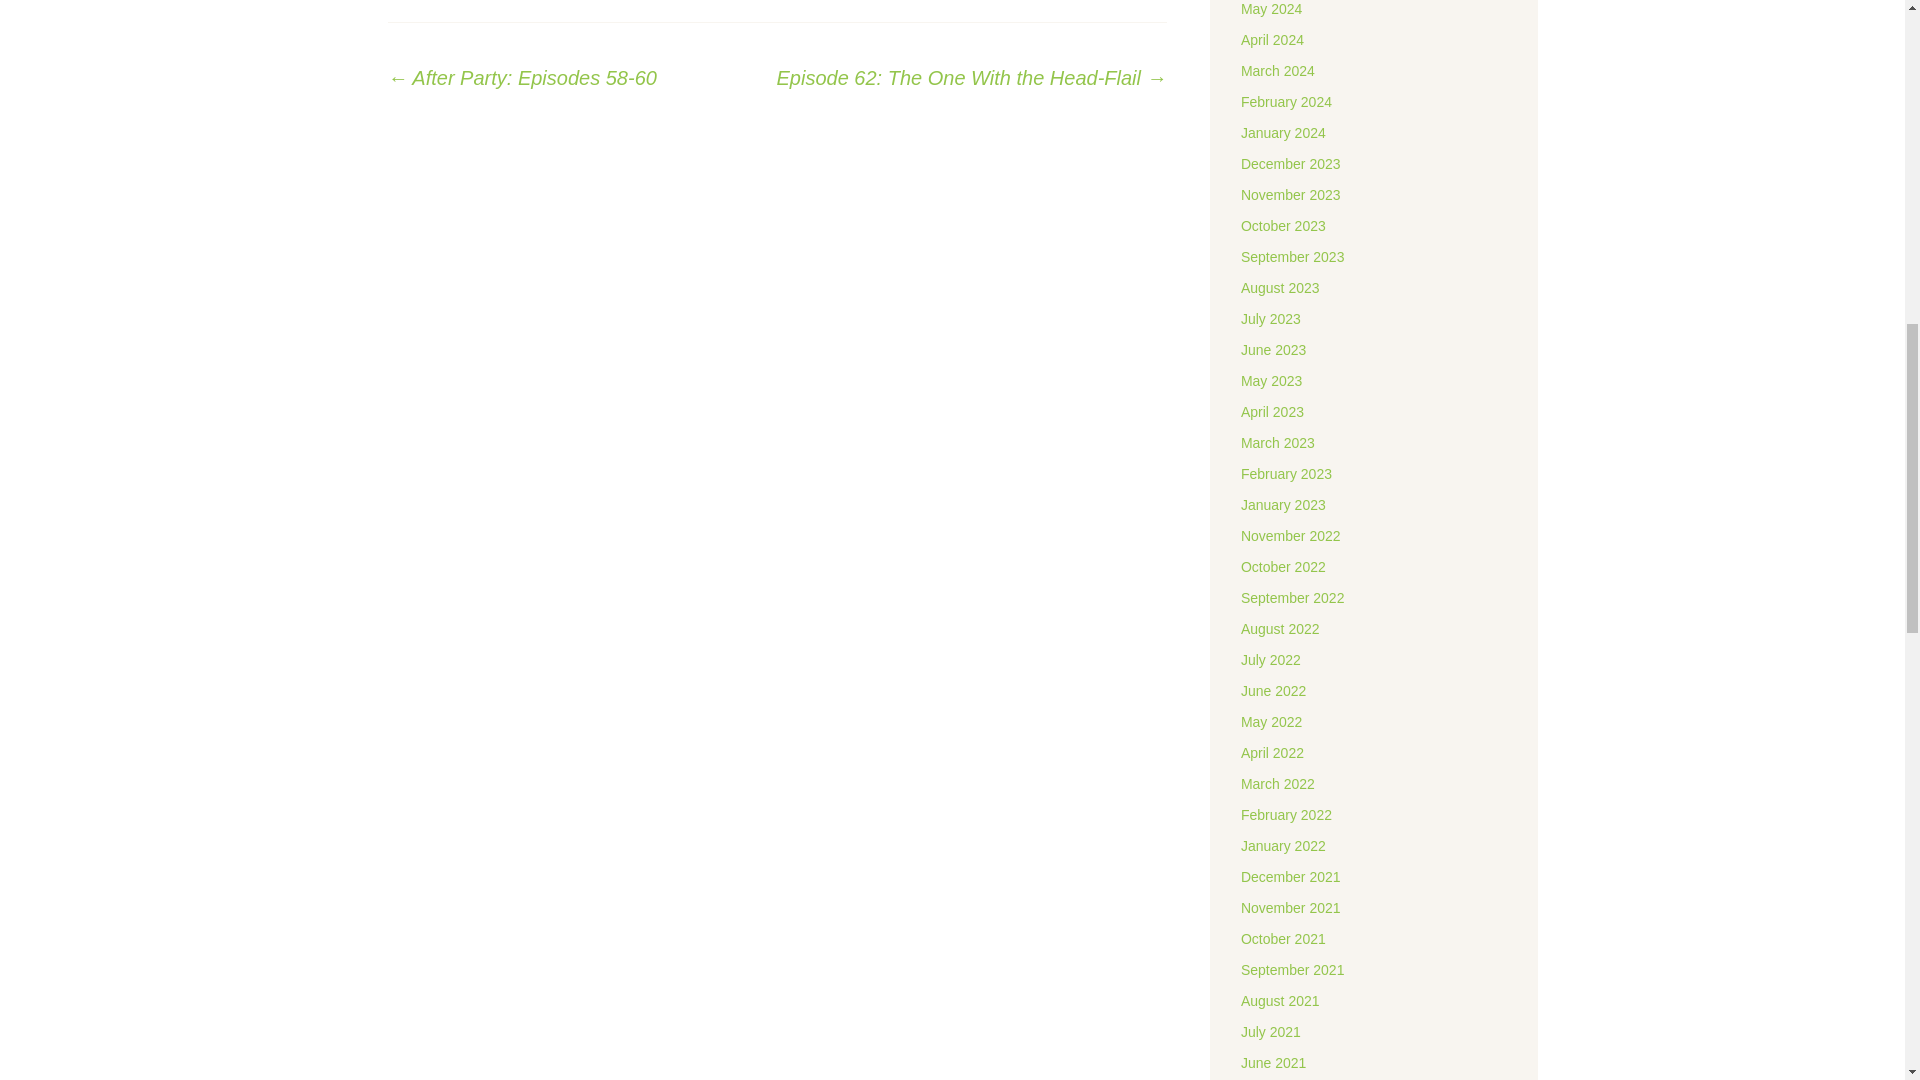  I want to click on January 2024, so click(1283, 133).